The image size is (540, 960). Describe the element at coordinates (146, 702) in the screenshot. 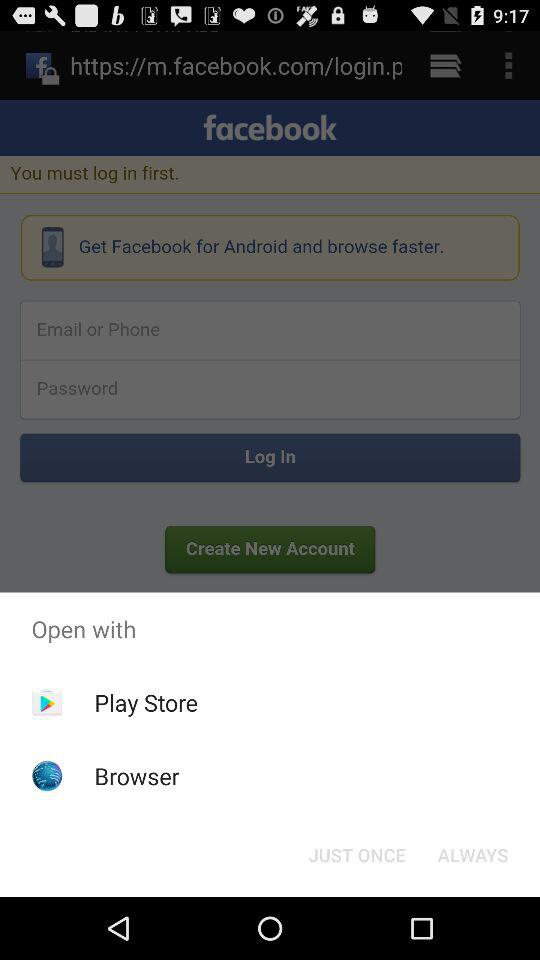

I see `jump until play store item` at that location.